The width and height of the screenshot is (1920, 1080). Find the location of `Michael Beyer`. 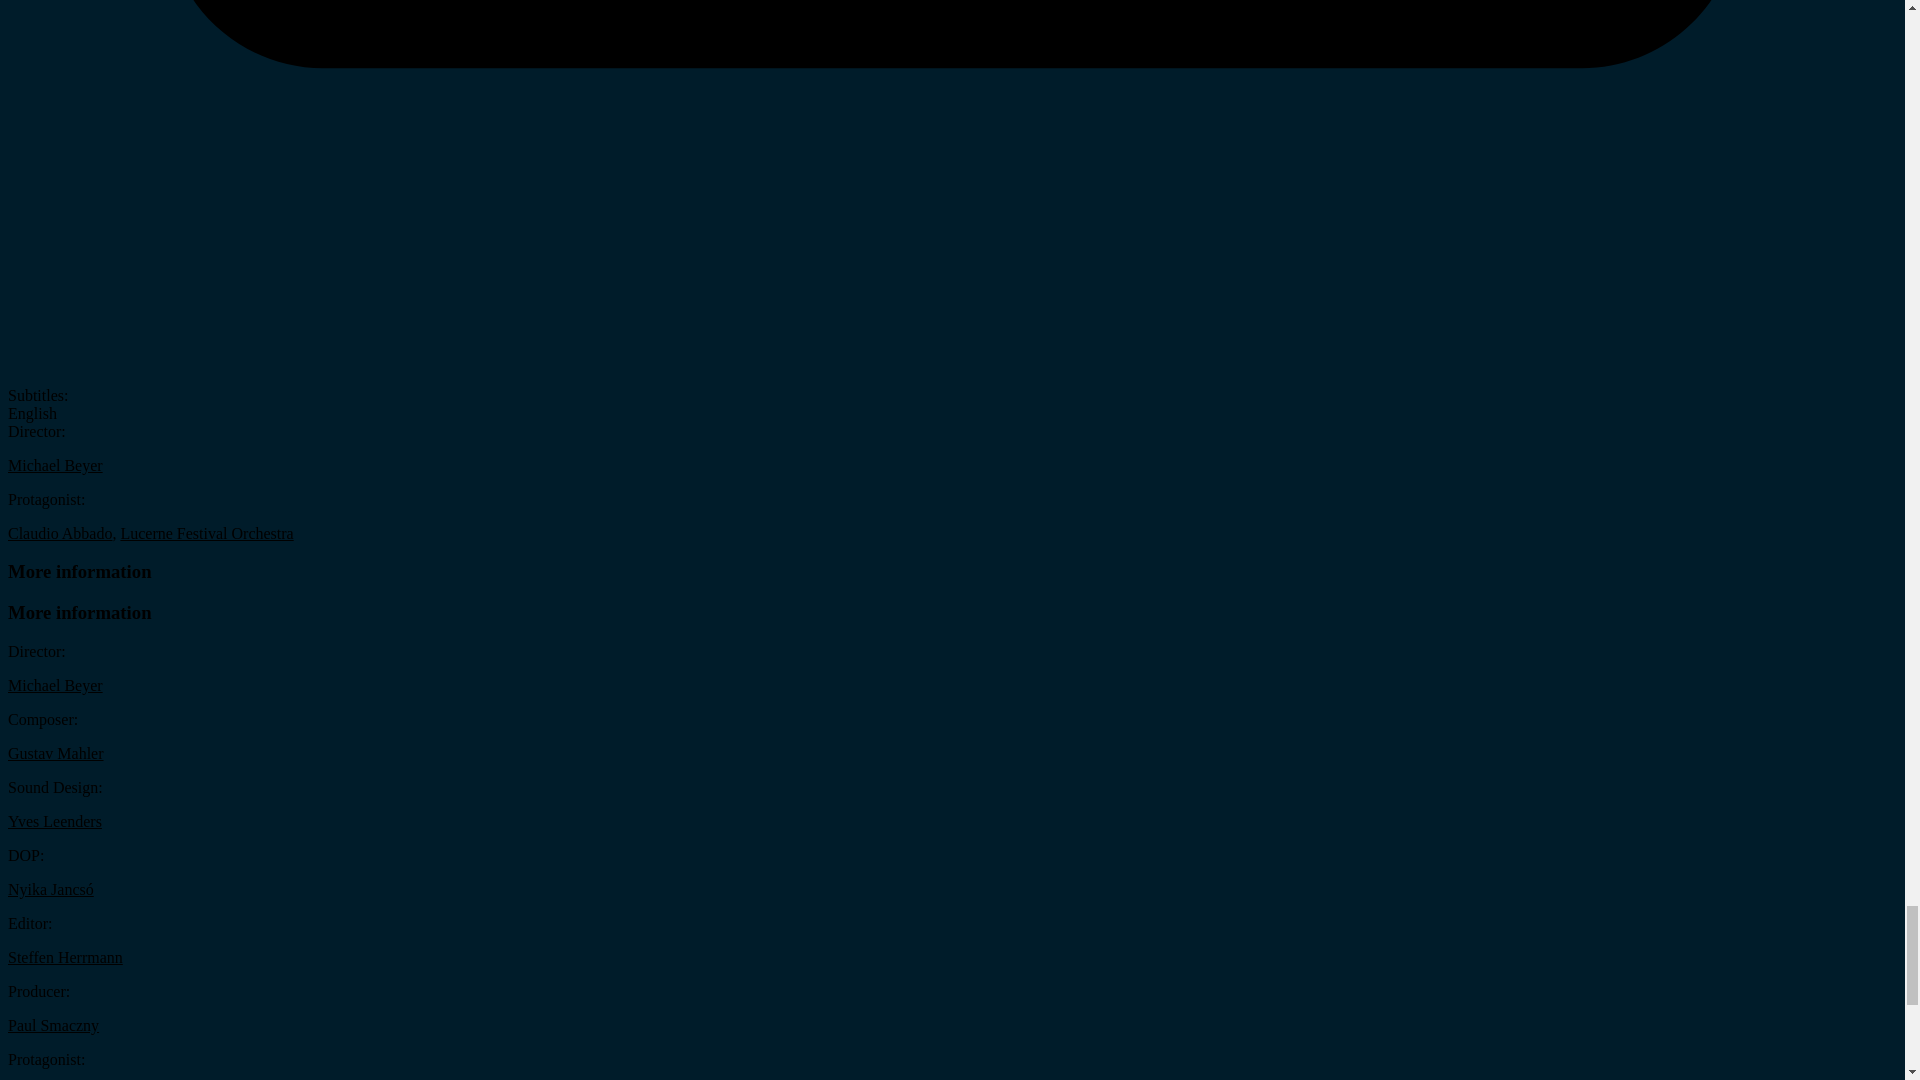

Michael Beyer is located at coordinates (55, 465).